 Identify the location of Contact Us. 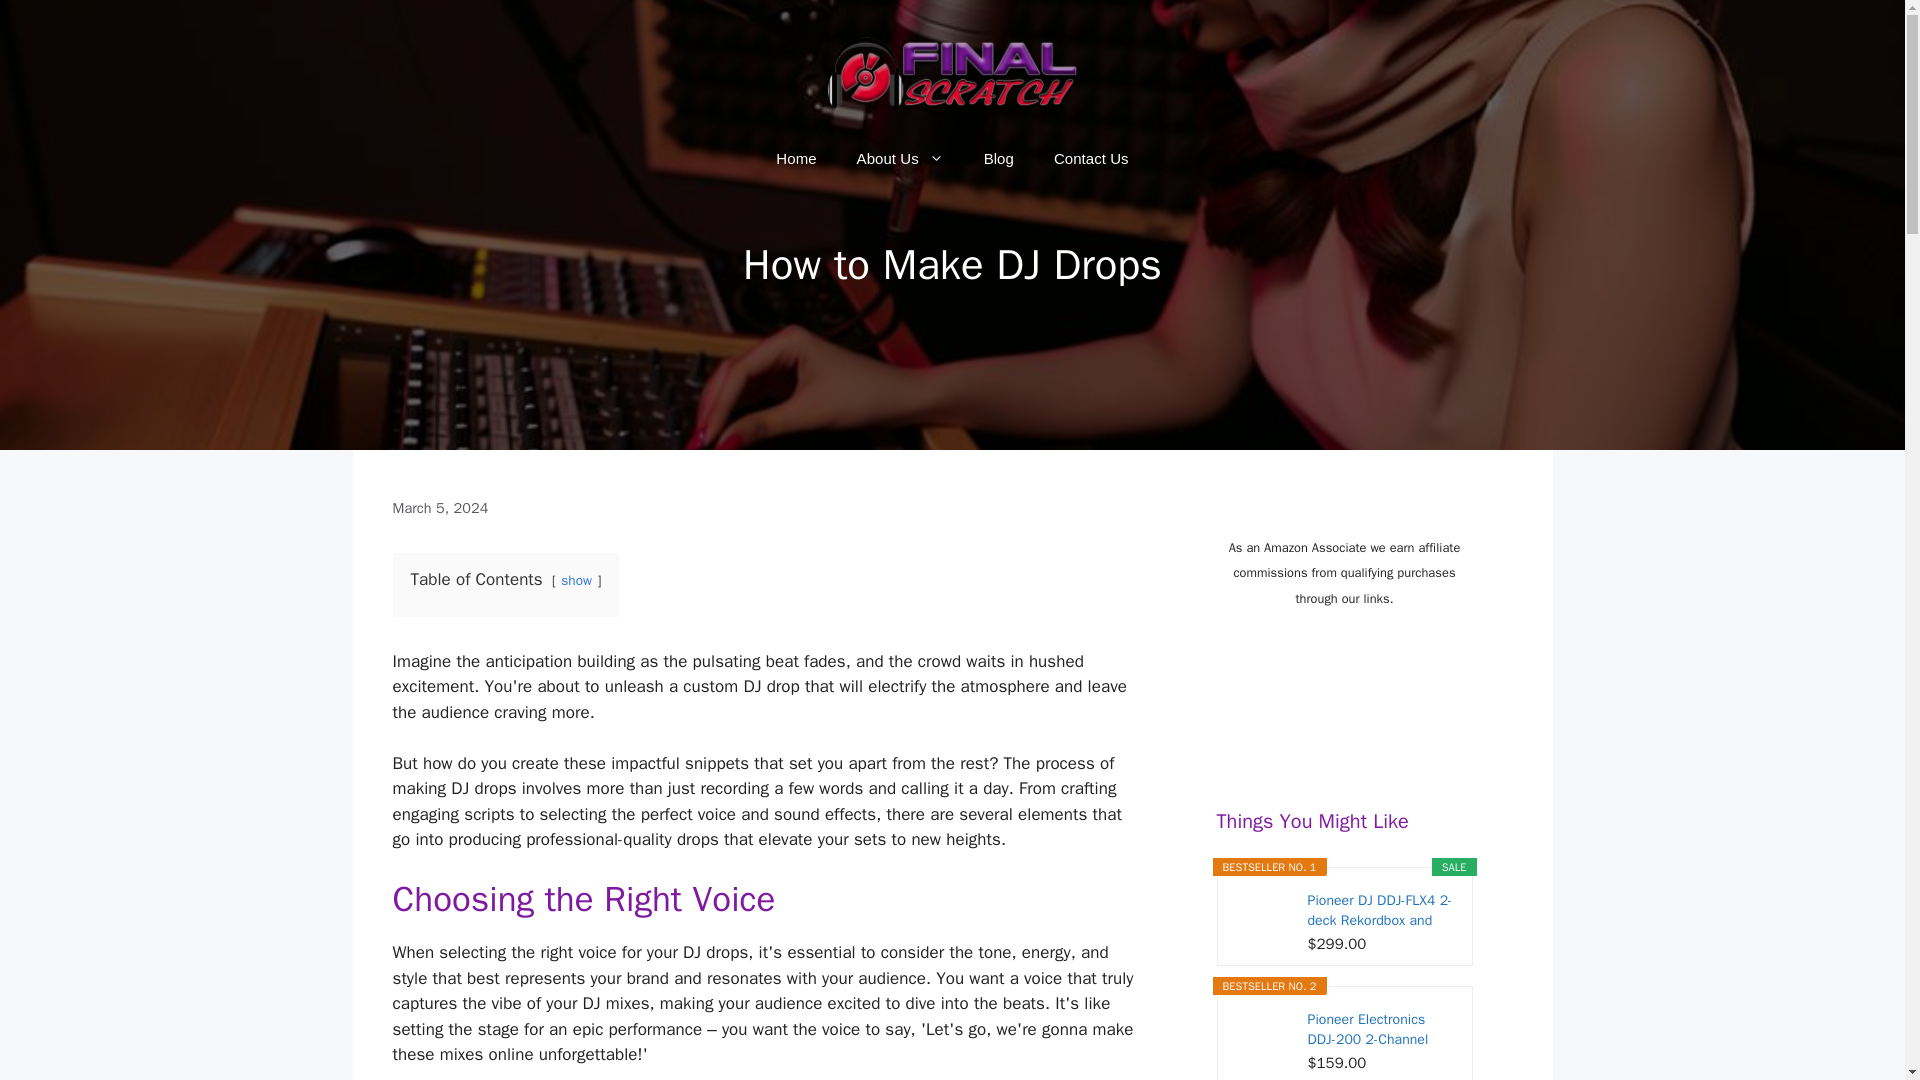
(1091, 158).